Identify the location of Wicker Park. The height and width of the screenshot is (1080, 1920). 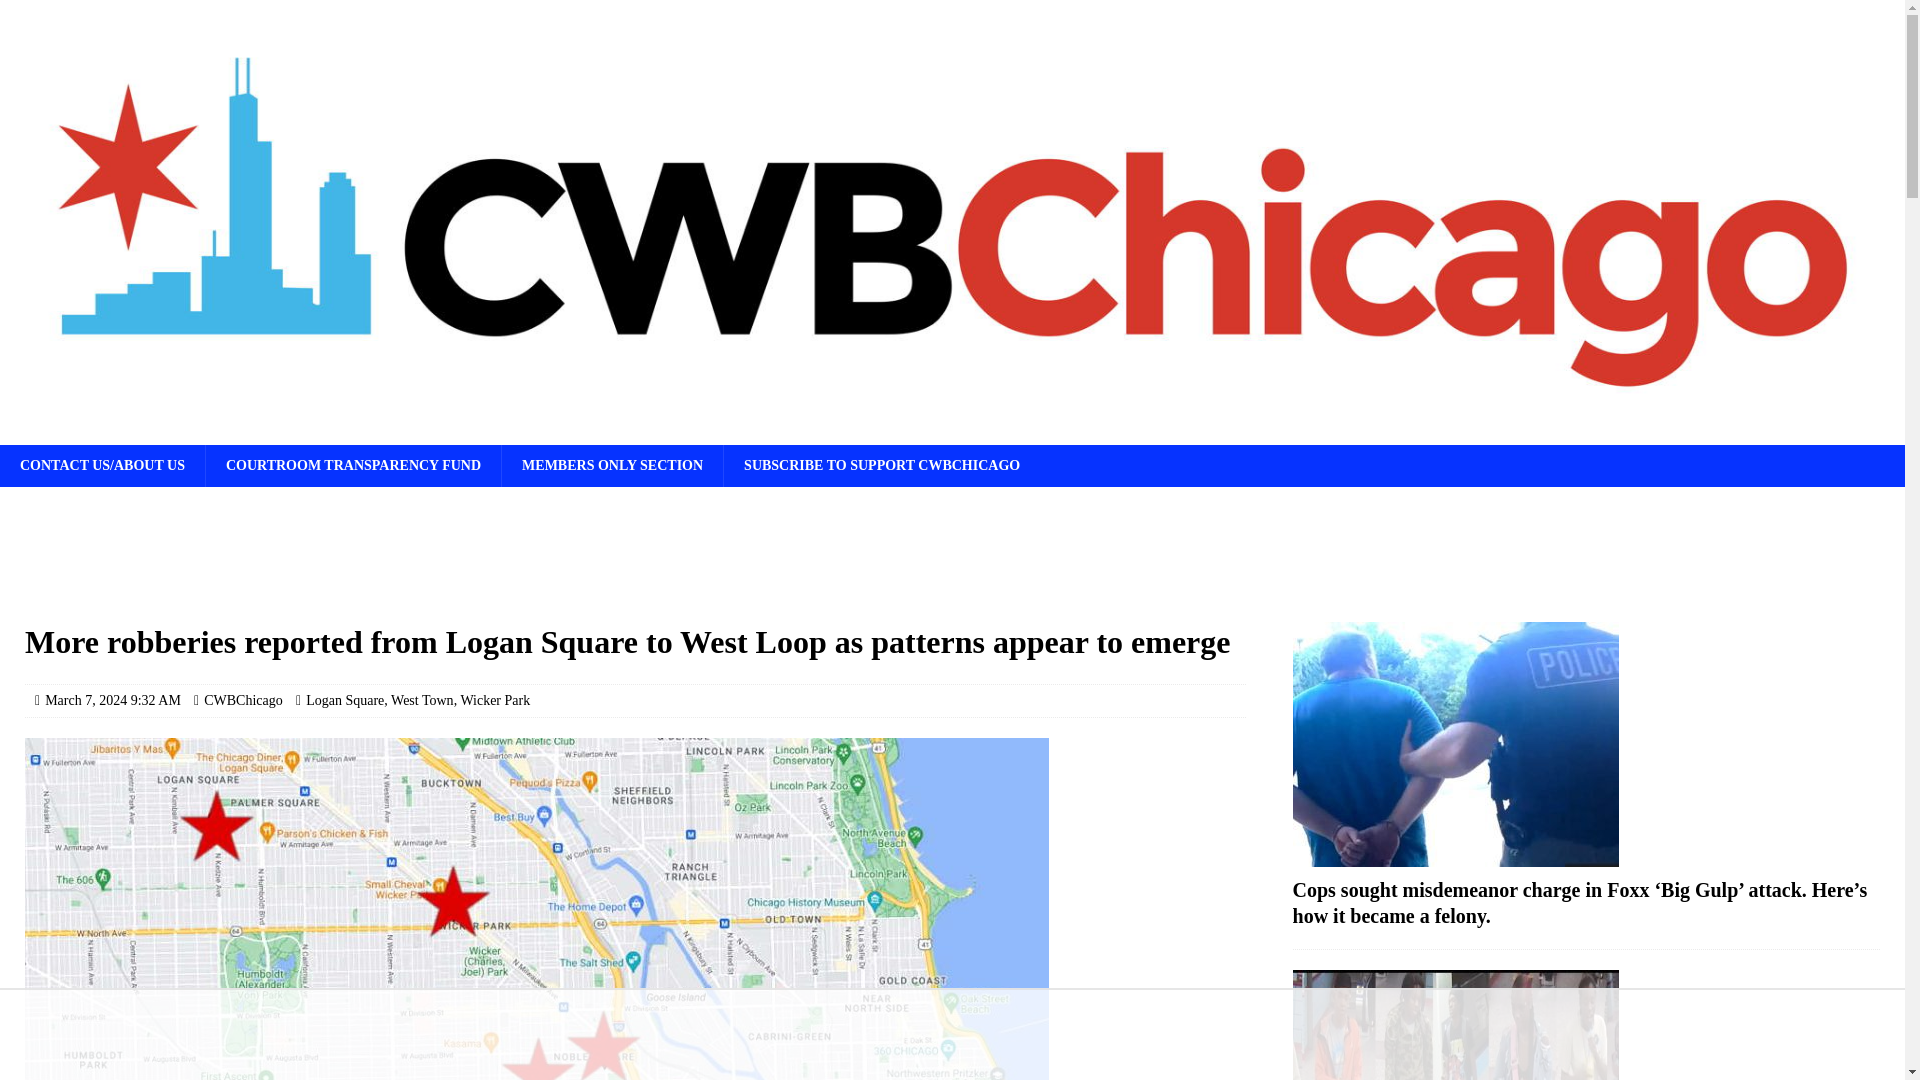
(494, 700).